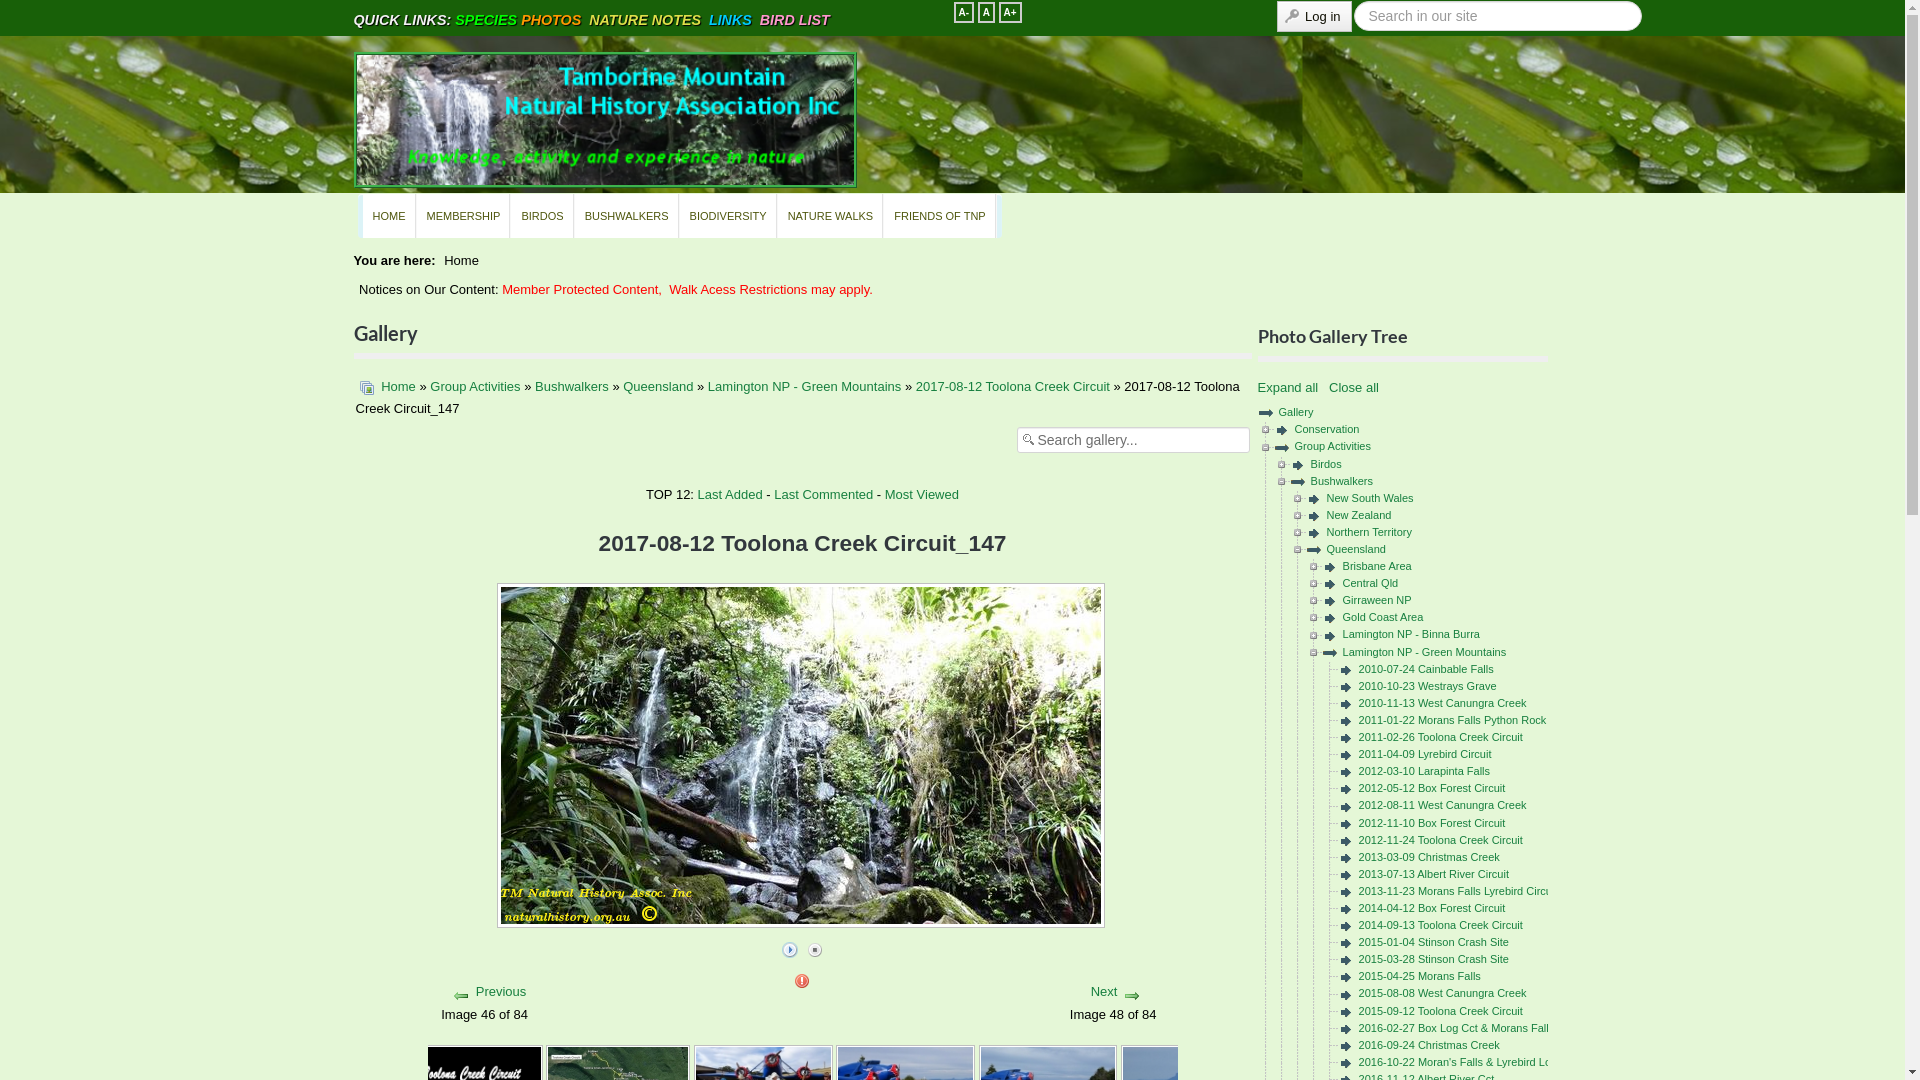  What do you see at coordinates (986, 12) in the screenshot?
I see `A` at bounding box center [986, 12].